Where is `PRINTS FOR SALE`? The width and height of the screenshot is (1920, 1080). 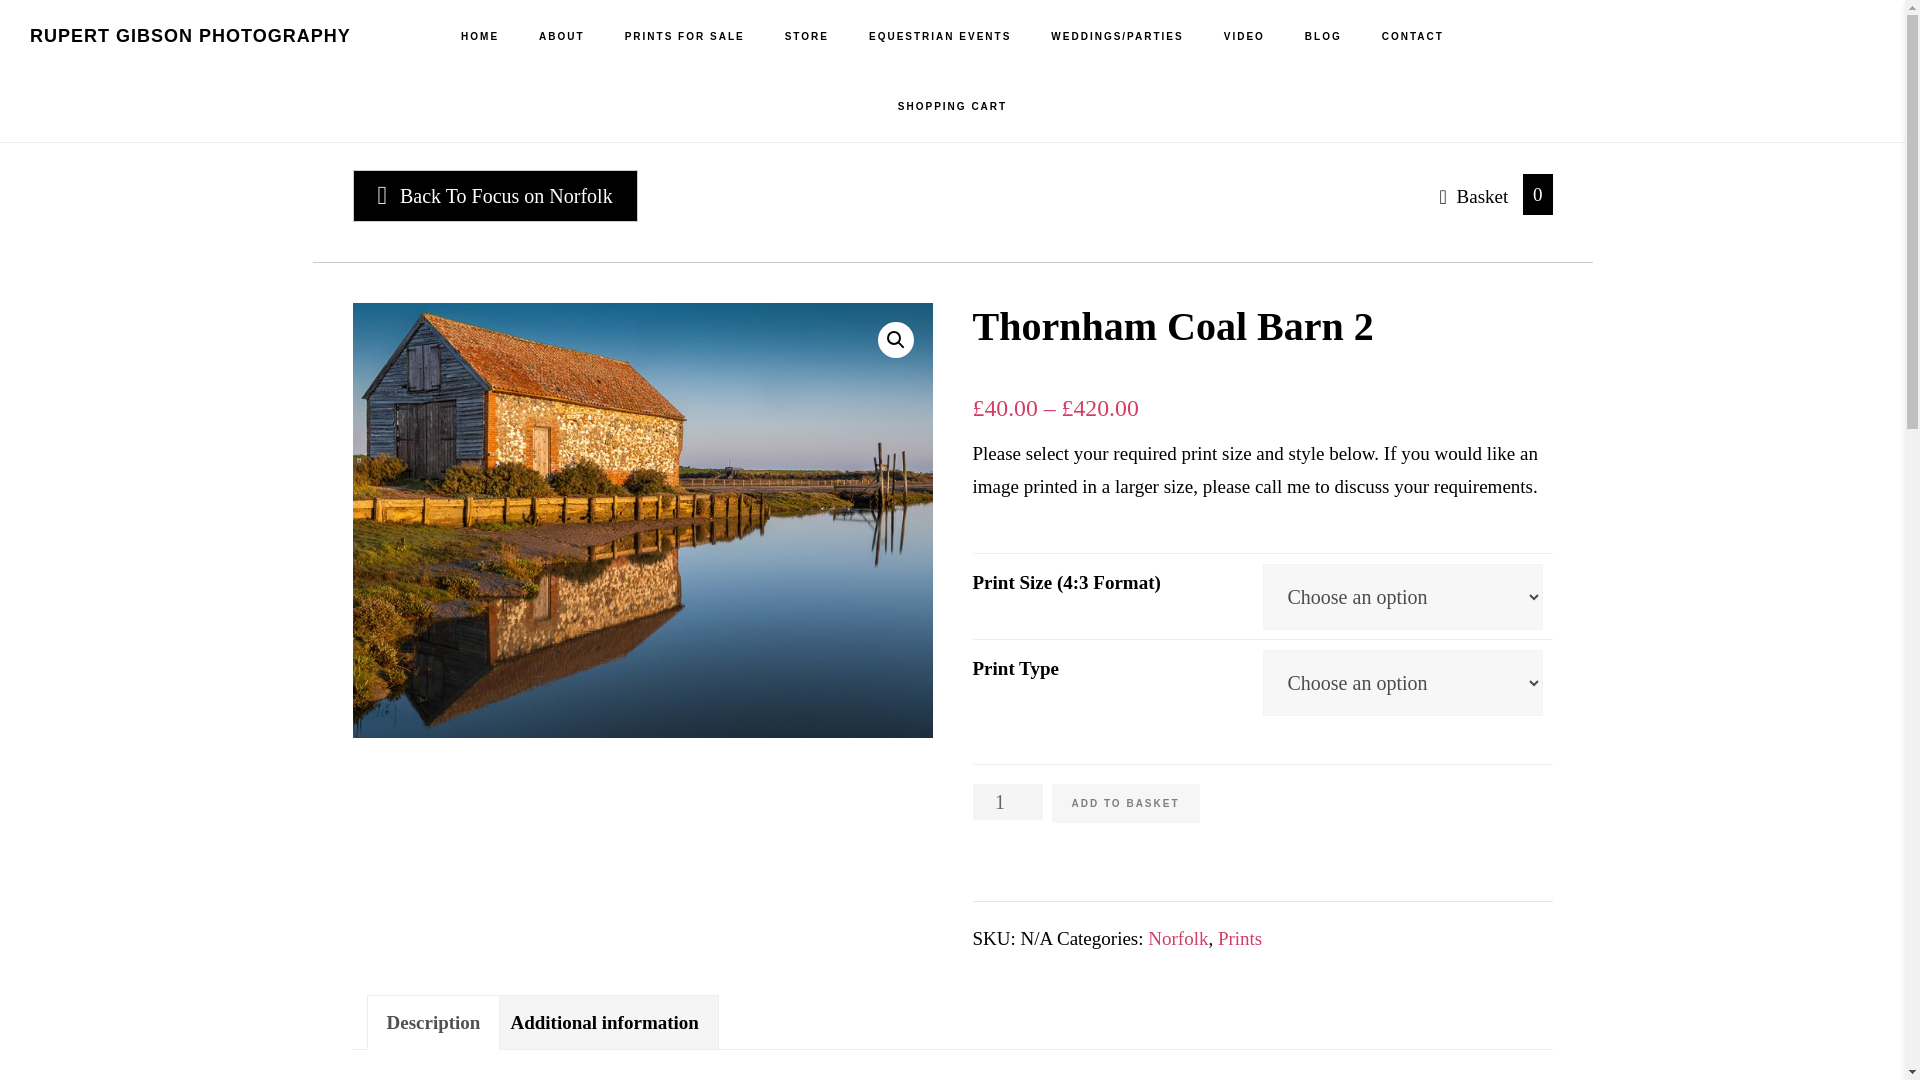
PRINTS FOR SALE is located at coordinates (684, 37).